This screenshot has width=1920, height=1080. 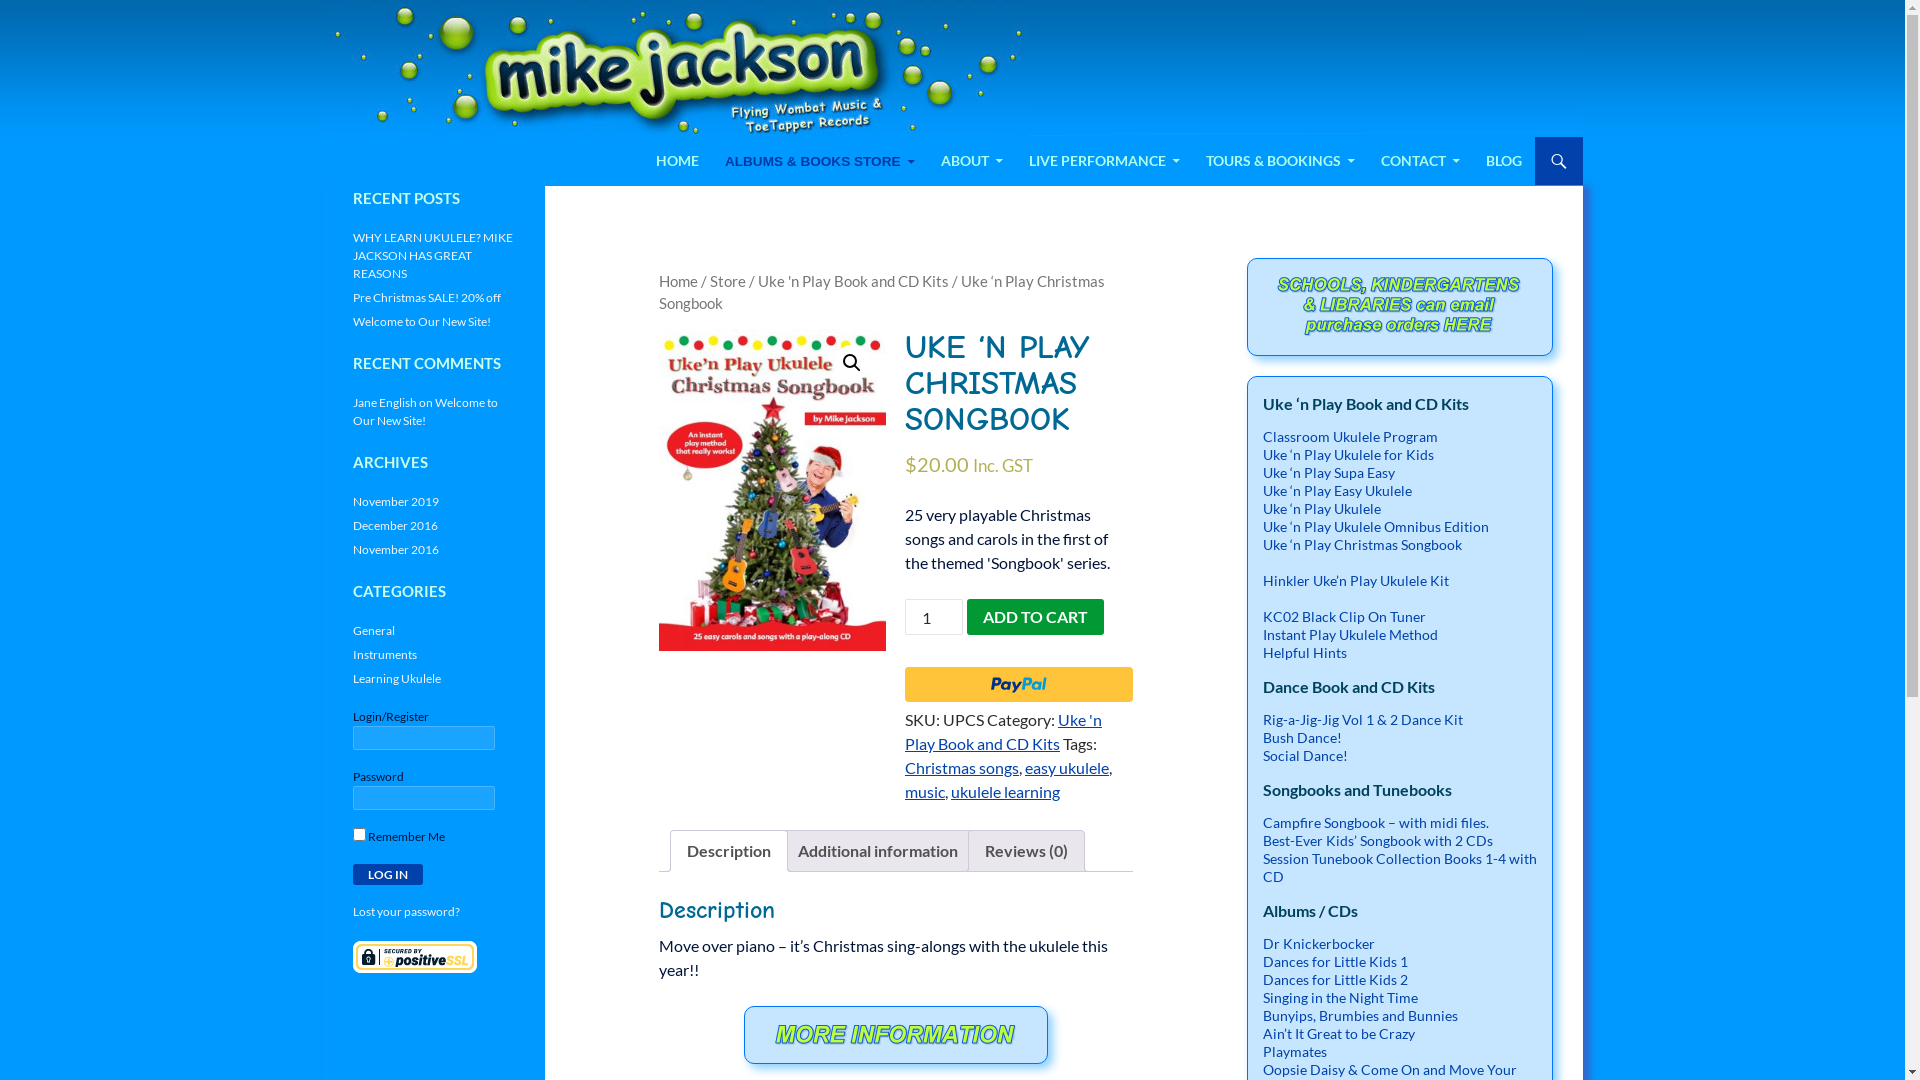 What do you see at coordinates (656, 136) in the screenshot?
I see `SKIP TO CONTENT` at bounding box center [656, 136].